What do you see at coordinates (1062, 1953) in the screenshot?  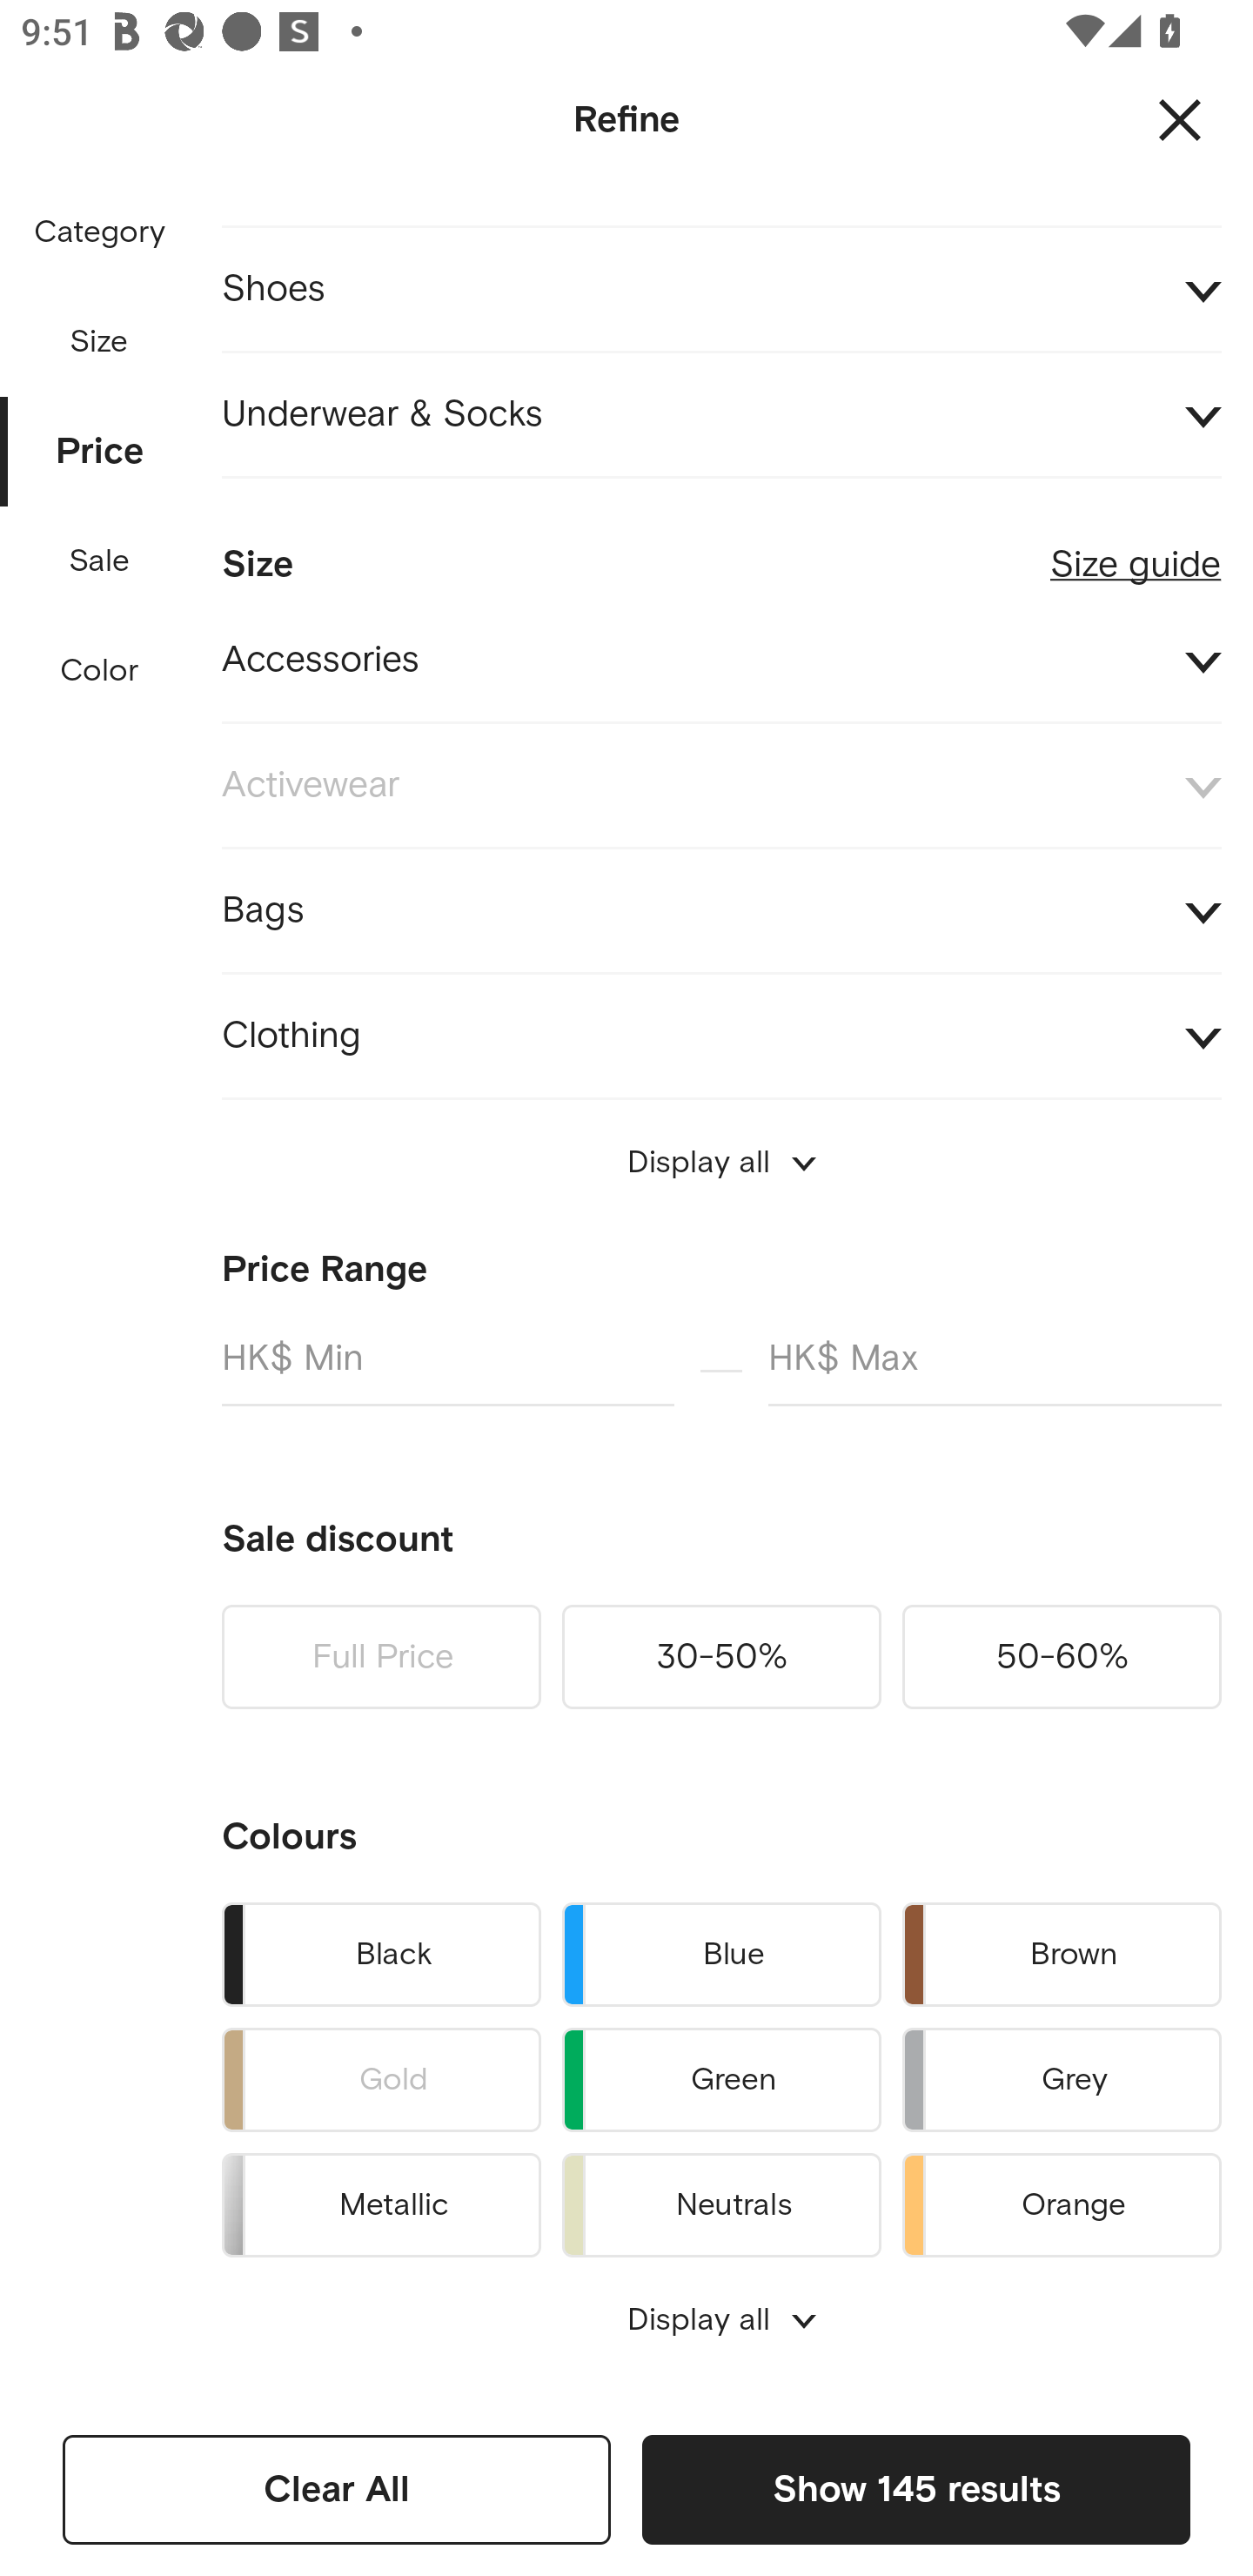 I see `Brown` at bounding box center [1062, 1953].